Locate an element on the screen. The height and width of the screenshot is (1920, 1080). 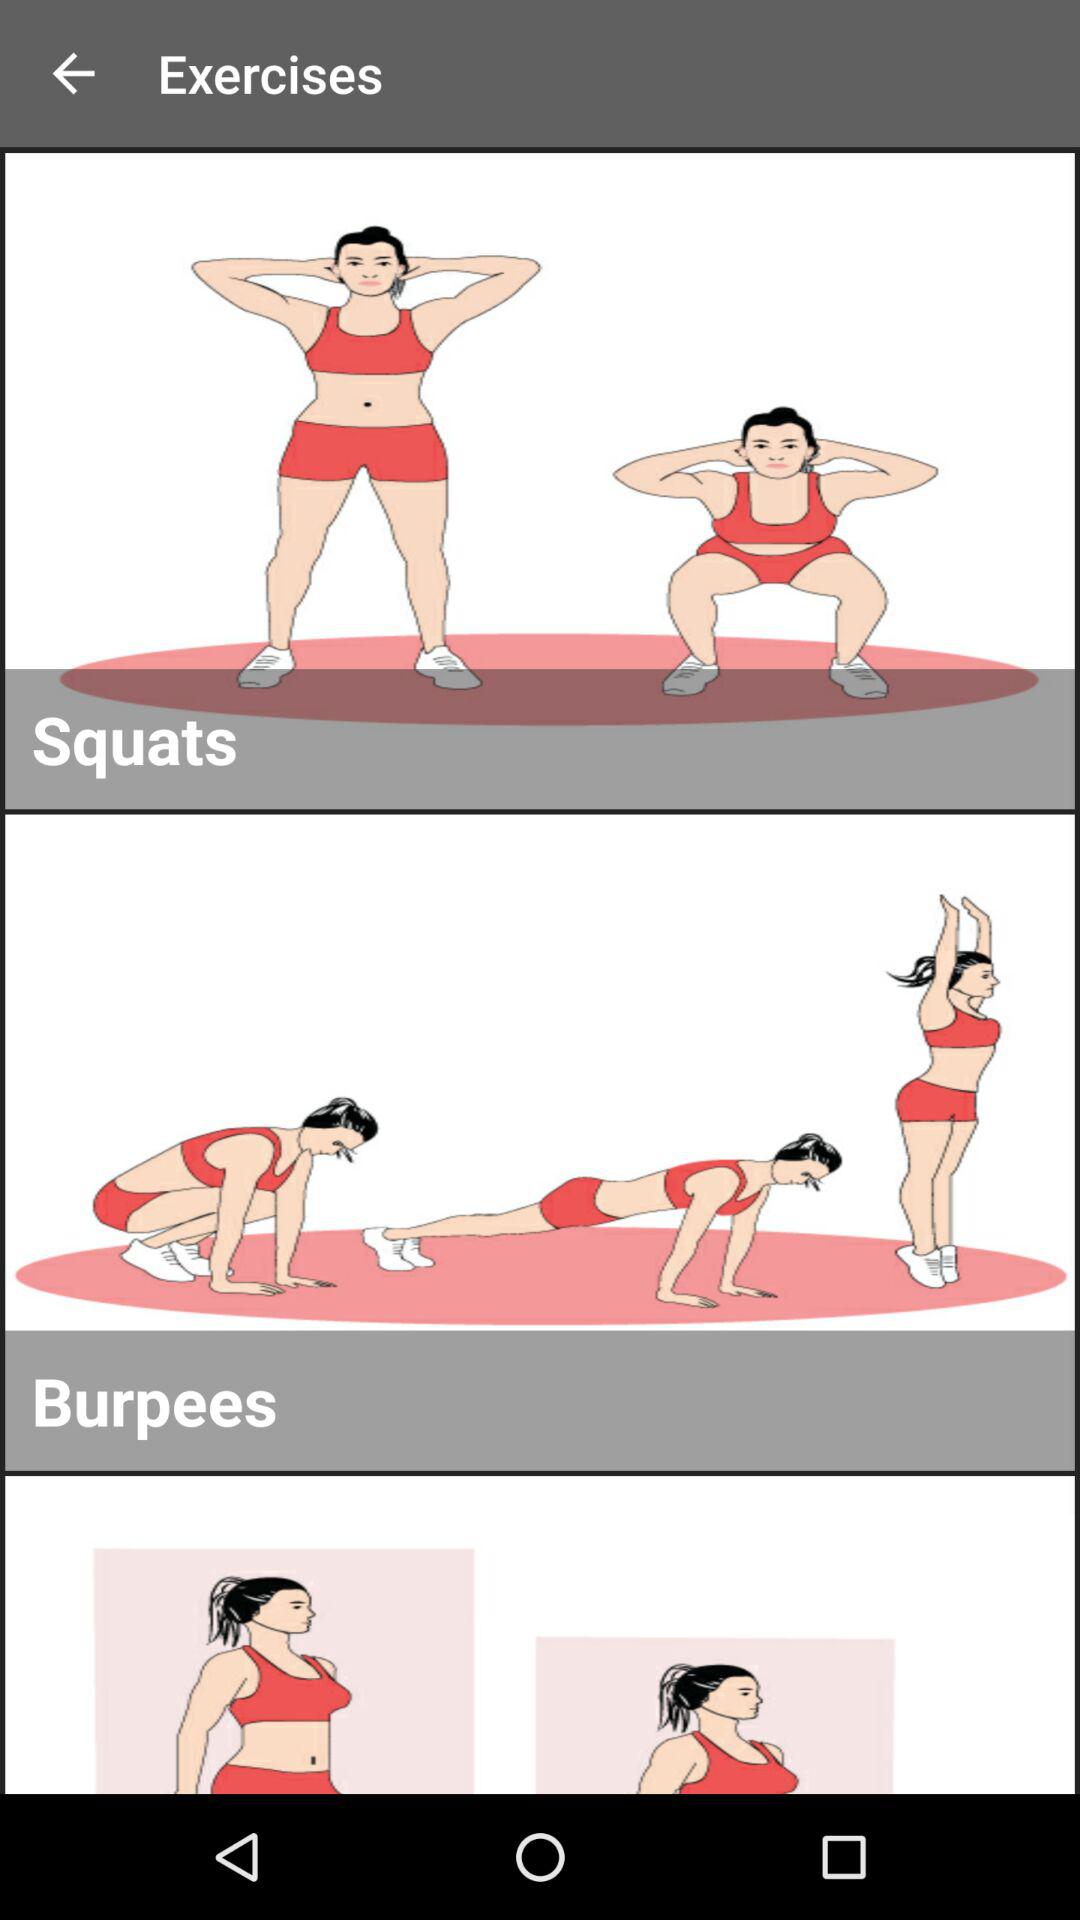
jump to the squats app is located at coordinates (540, 738).